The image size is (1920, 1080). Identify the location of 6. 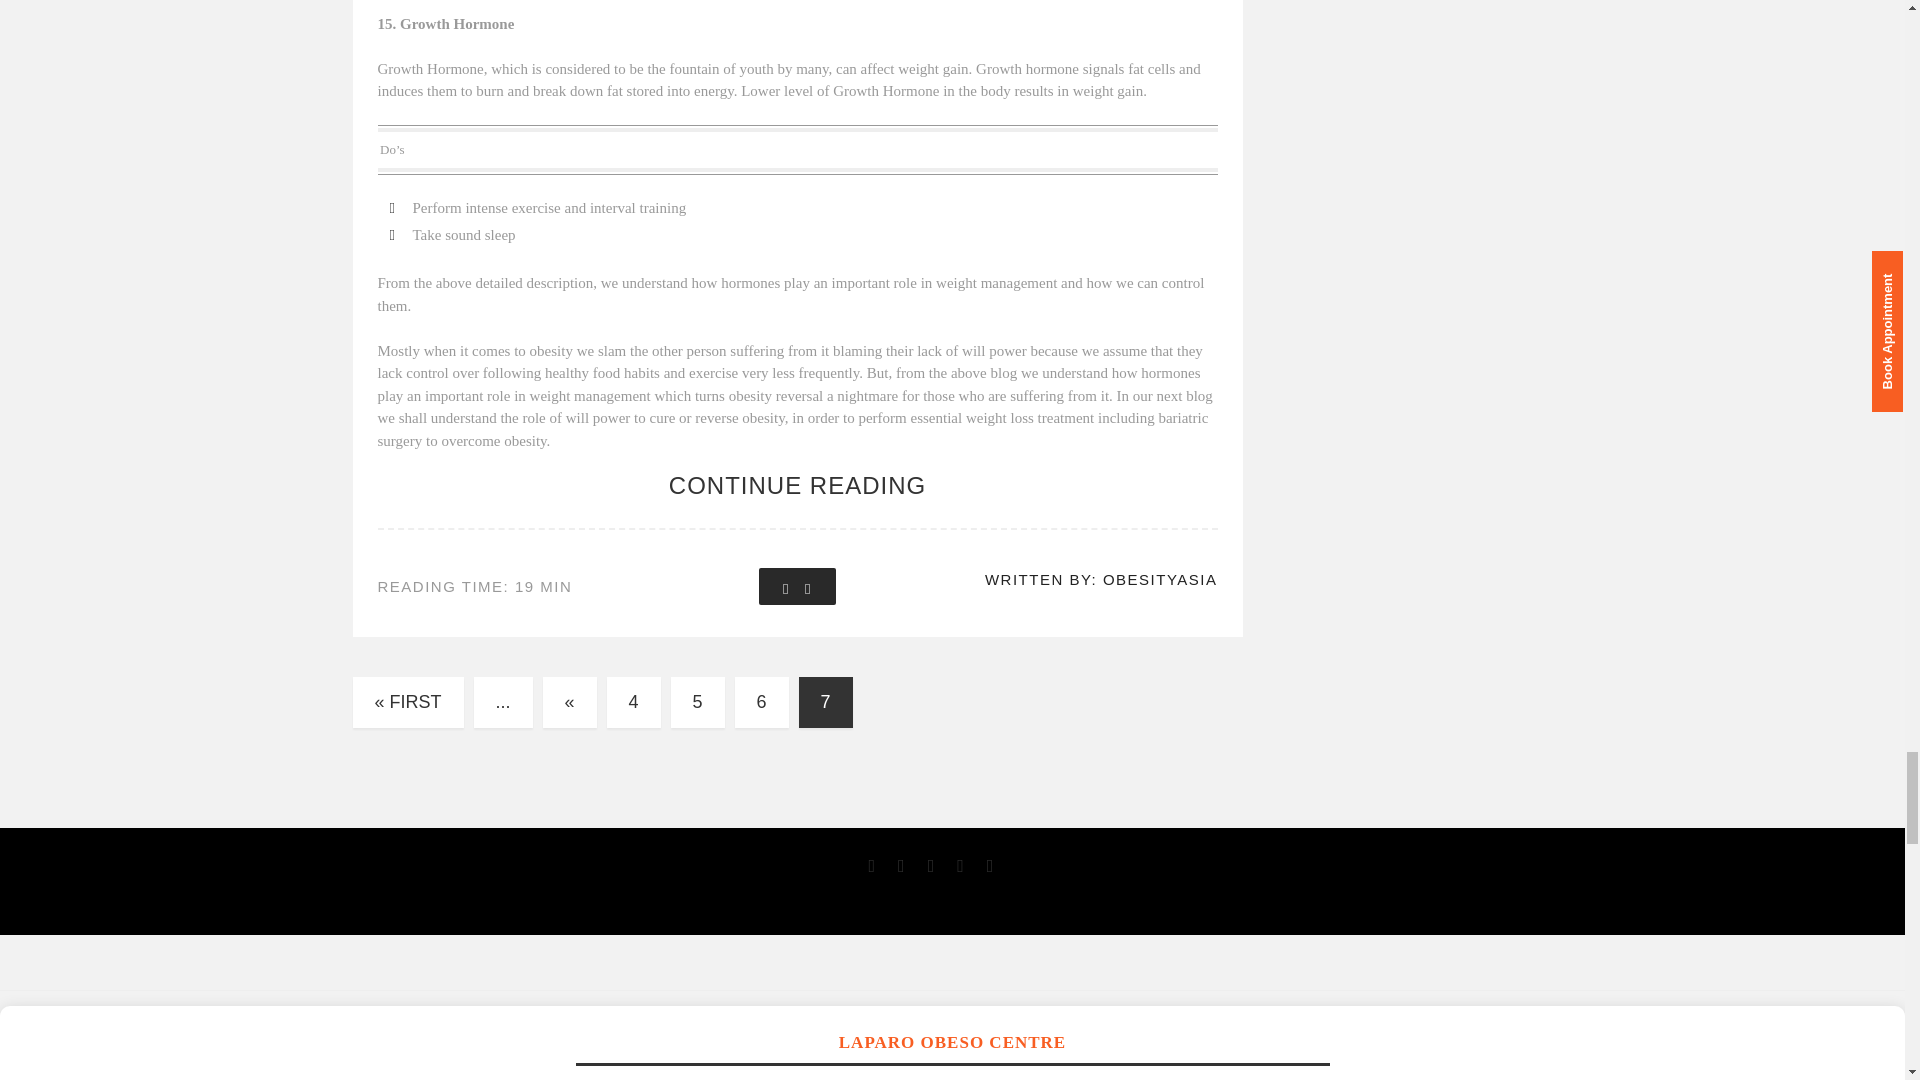
(762, 702).